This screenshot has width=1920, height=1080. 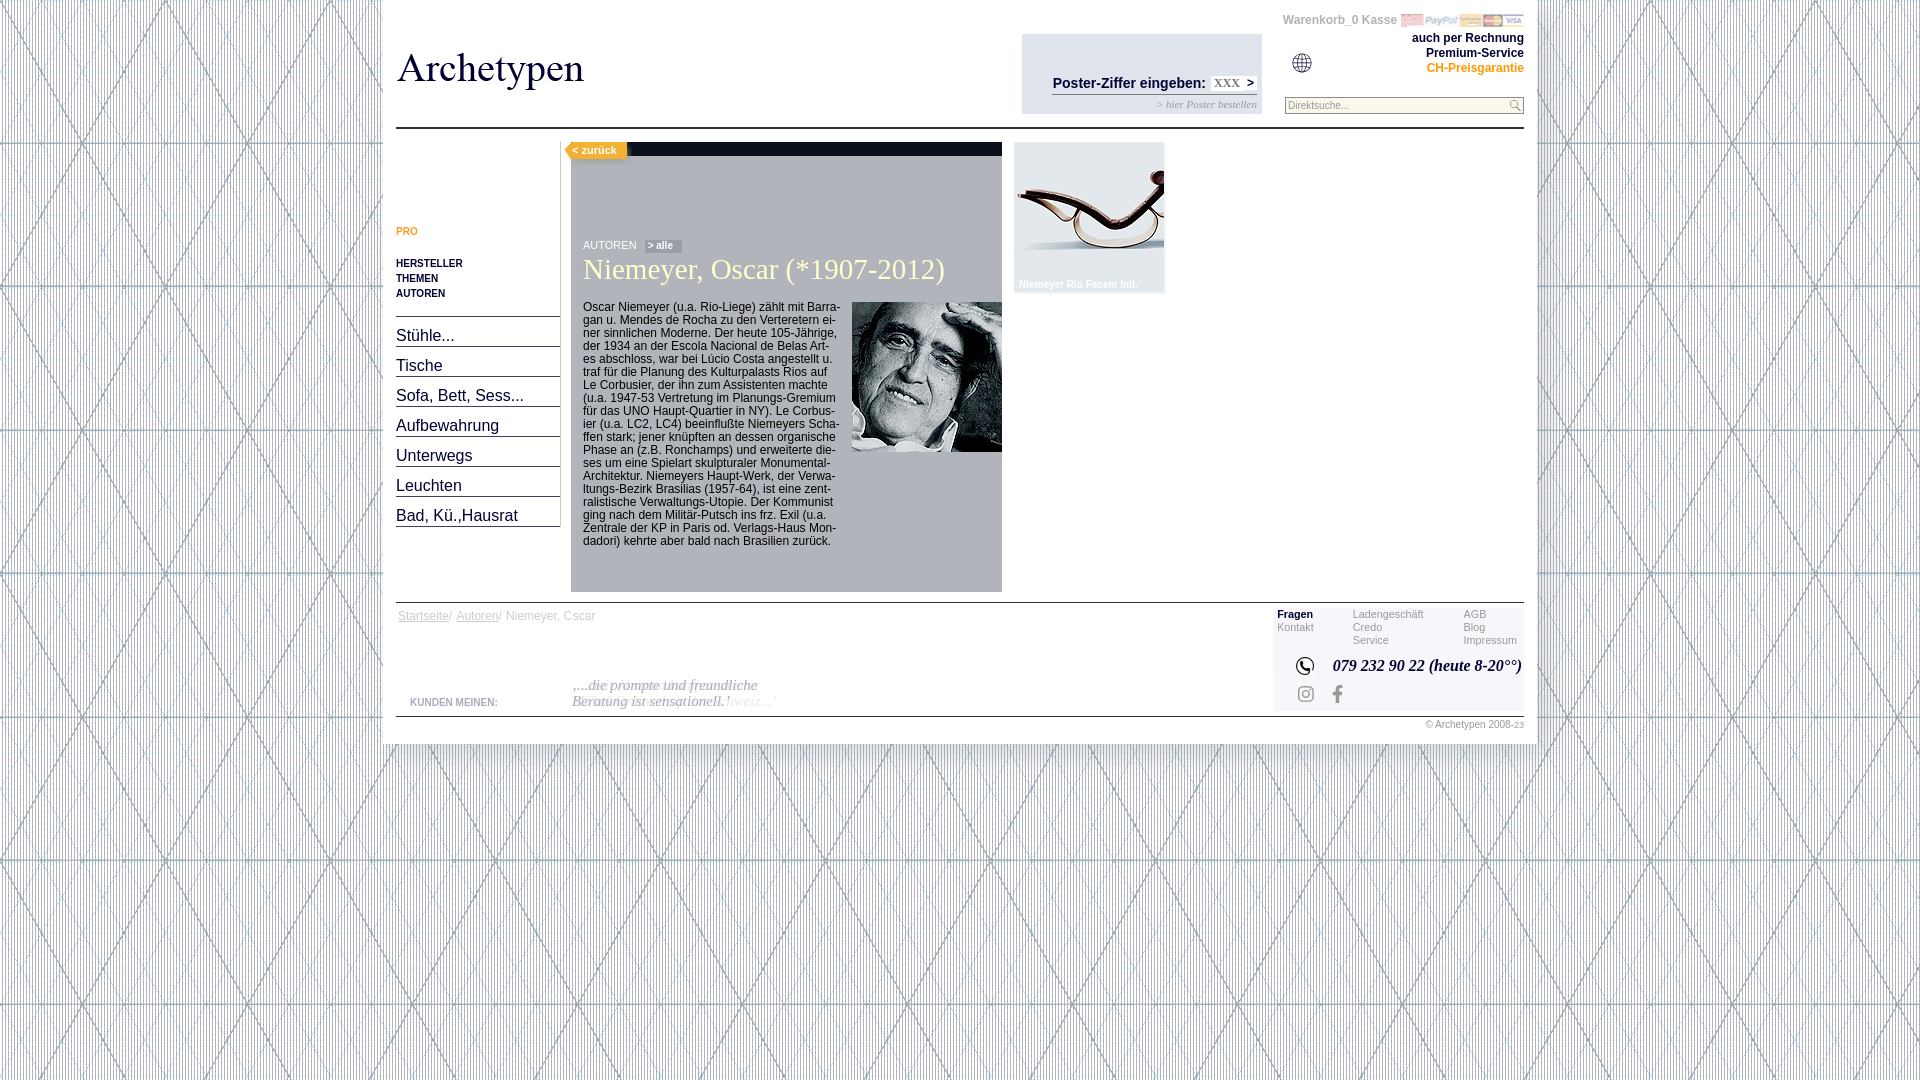 What do you see at coordinates (1295, 614) in the screenshot?
I see `Fragen` at bounding box center [1295, 614].